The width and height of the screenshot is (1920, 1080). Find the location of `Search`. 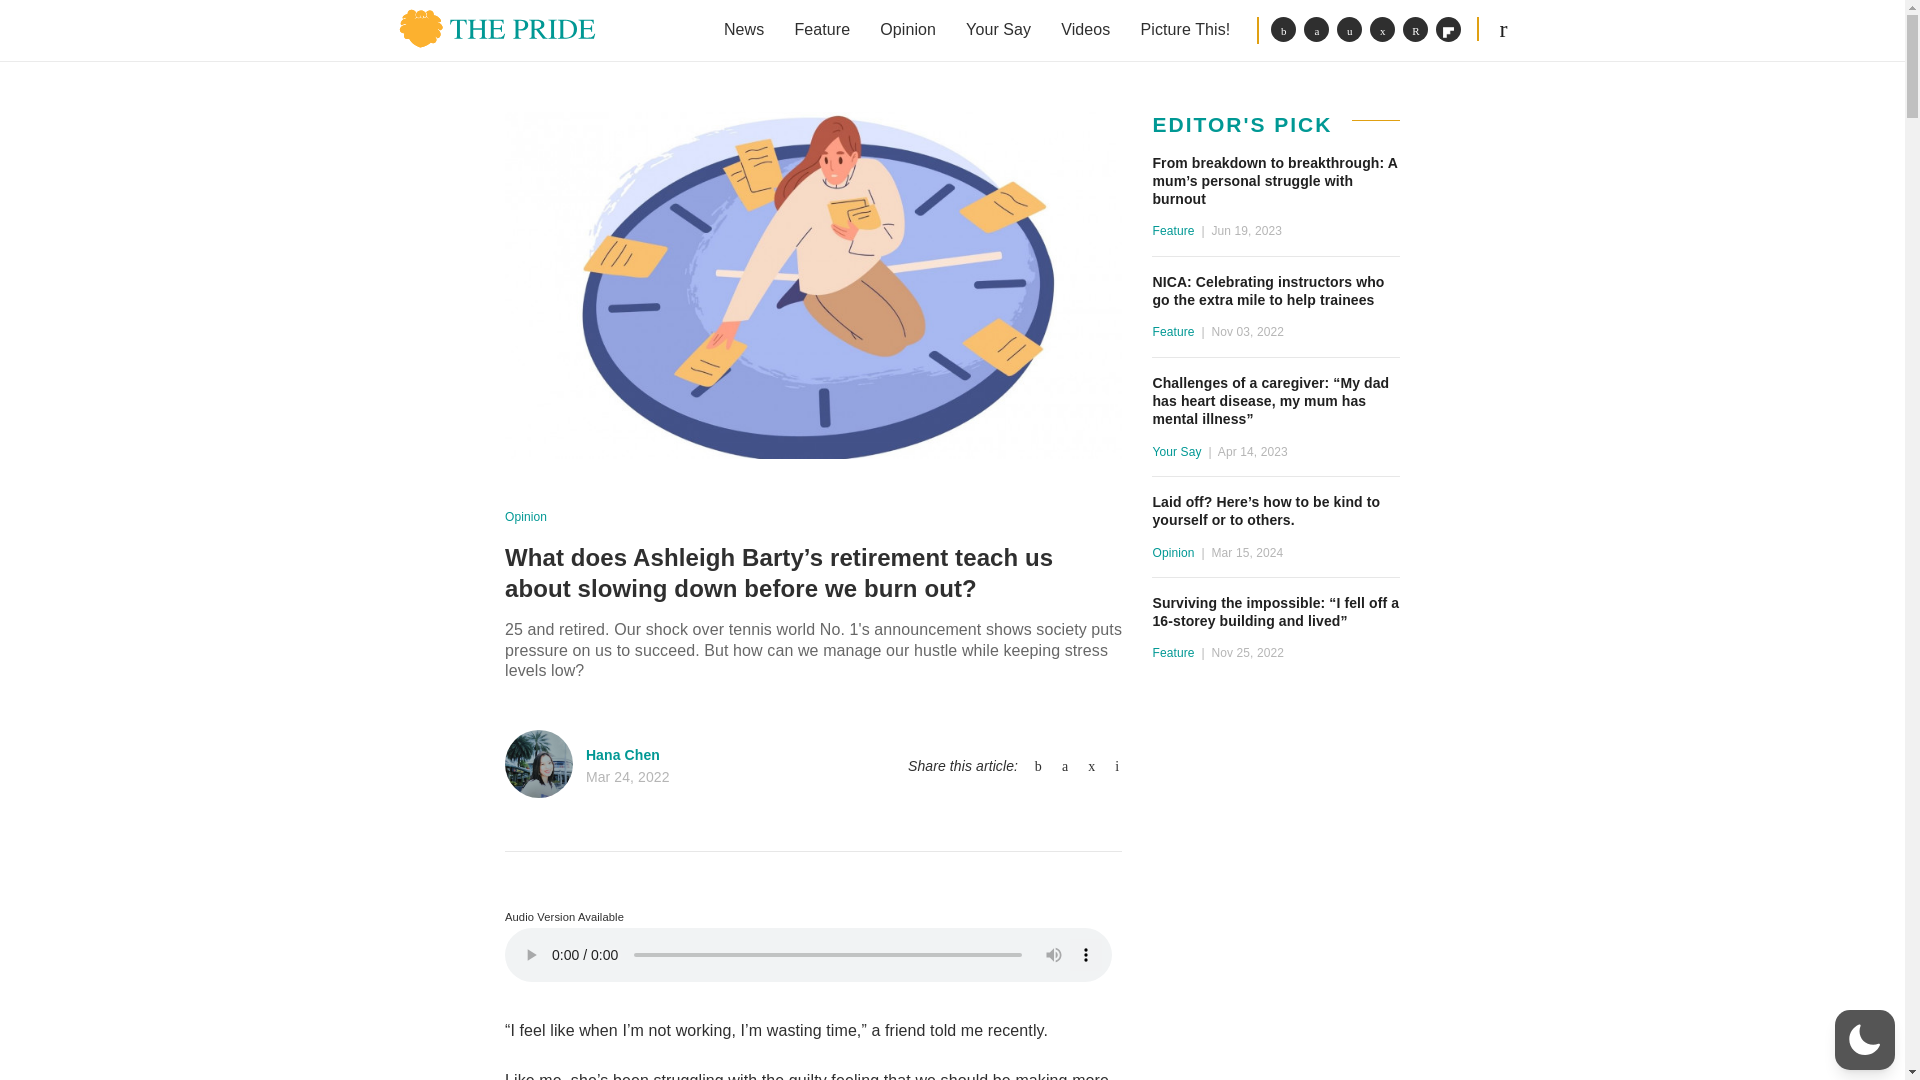

Search is located at coordinates (1503, 28).